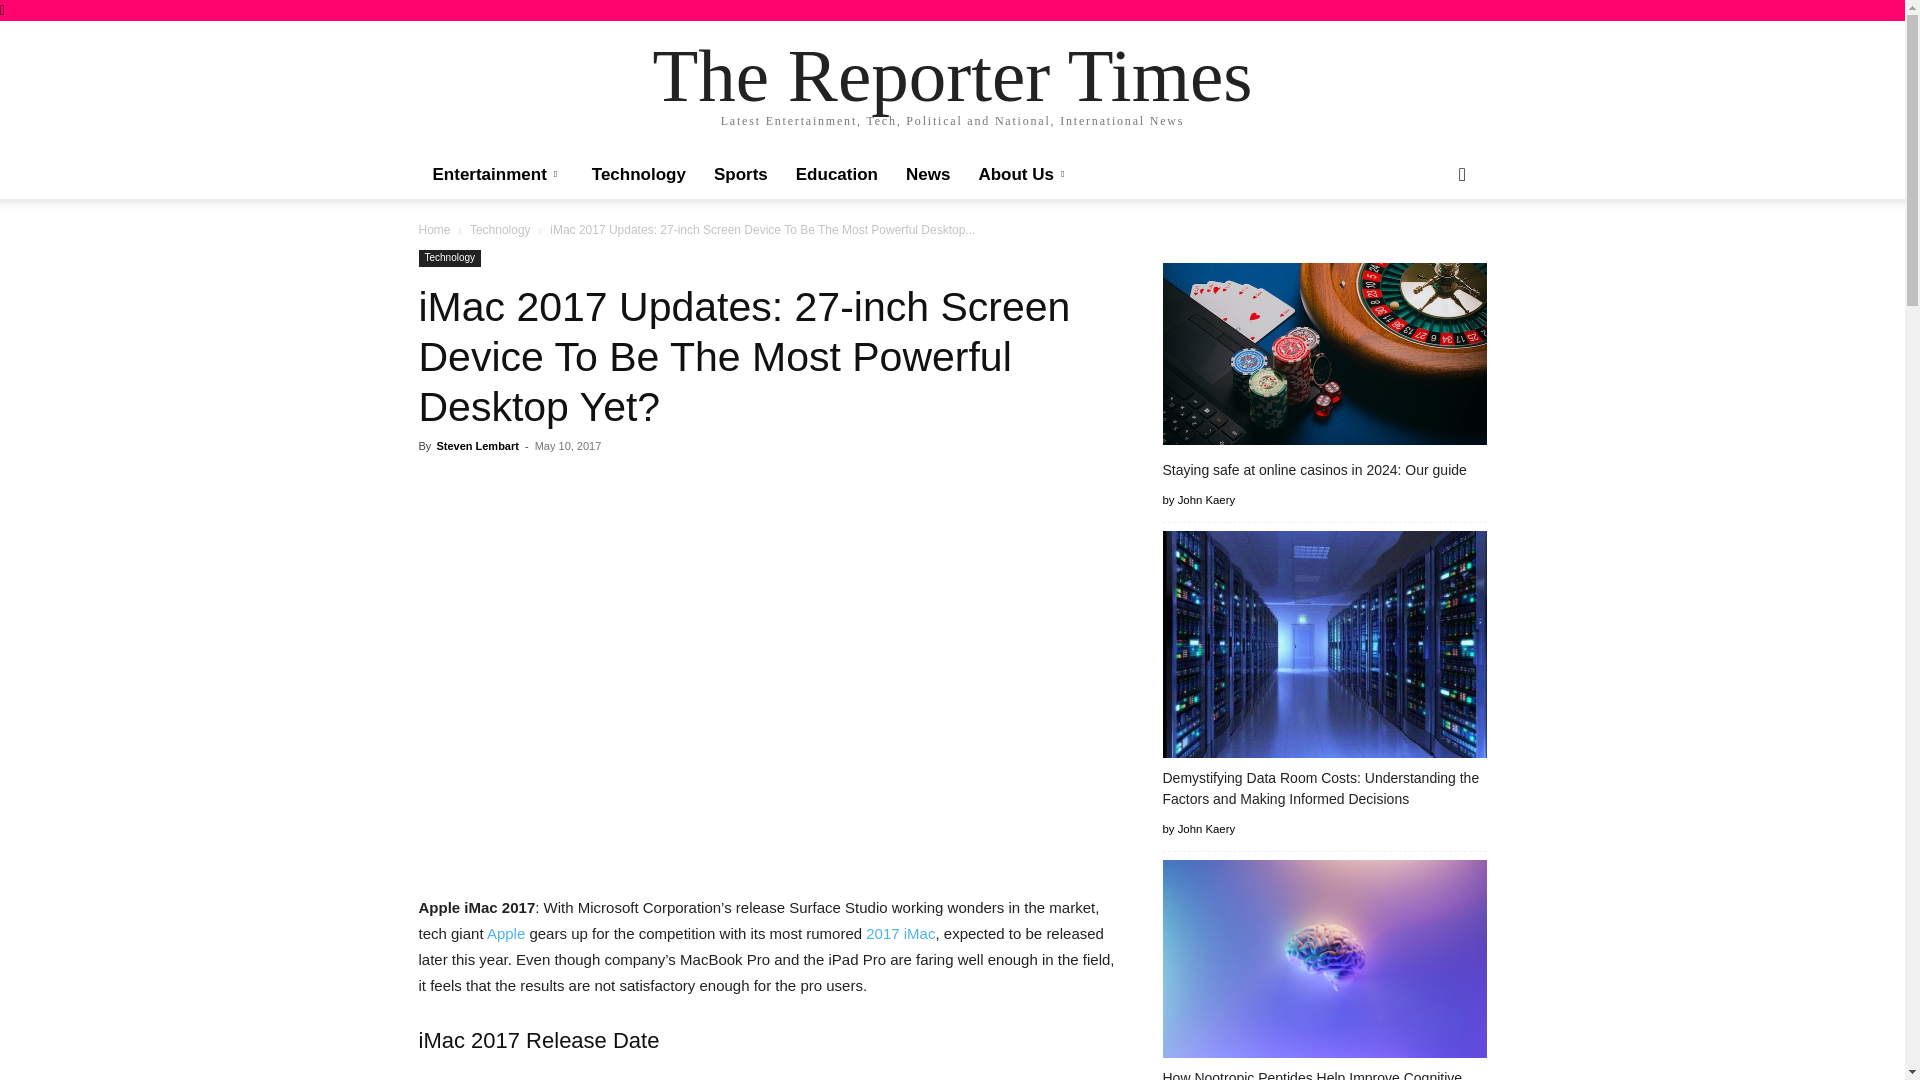  Describe the element at coordinates (500, 229) in the screenshot. I see `View all posts in Technology` at that location.